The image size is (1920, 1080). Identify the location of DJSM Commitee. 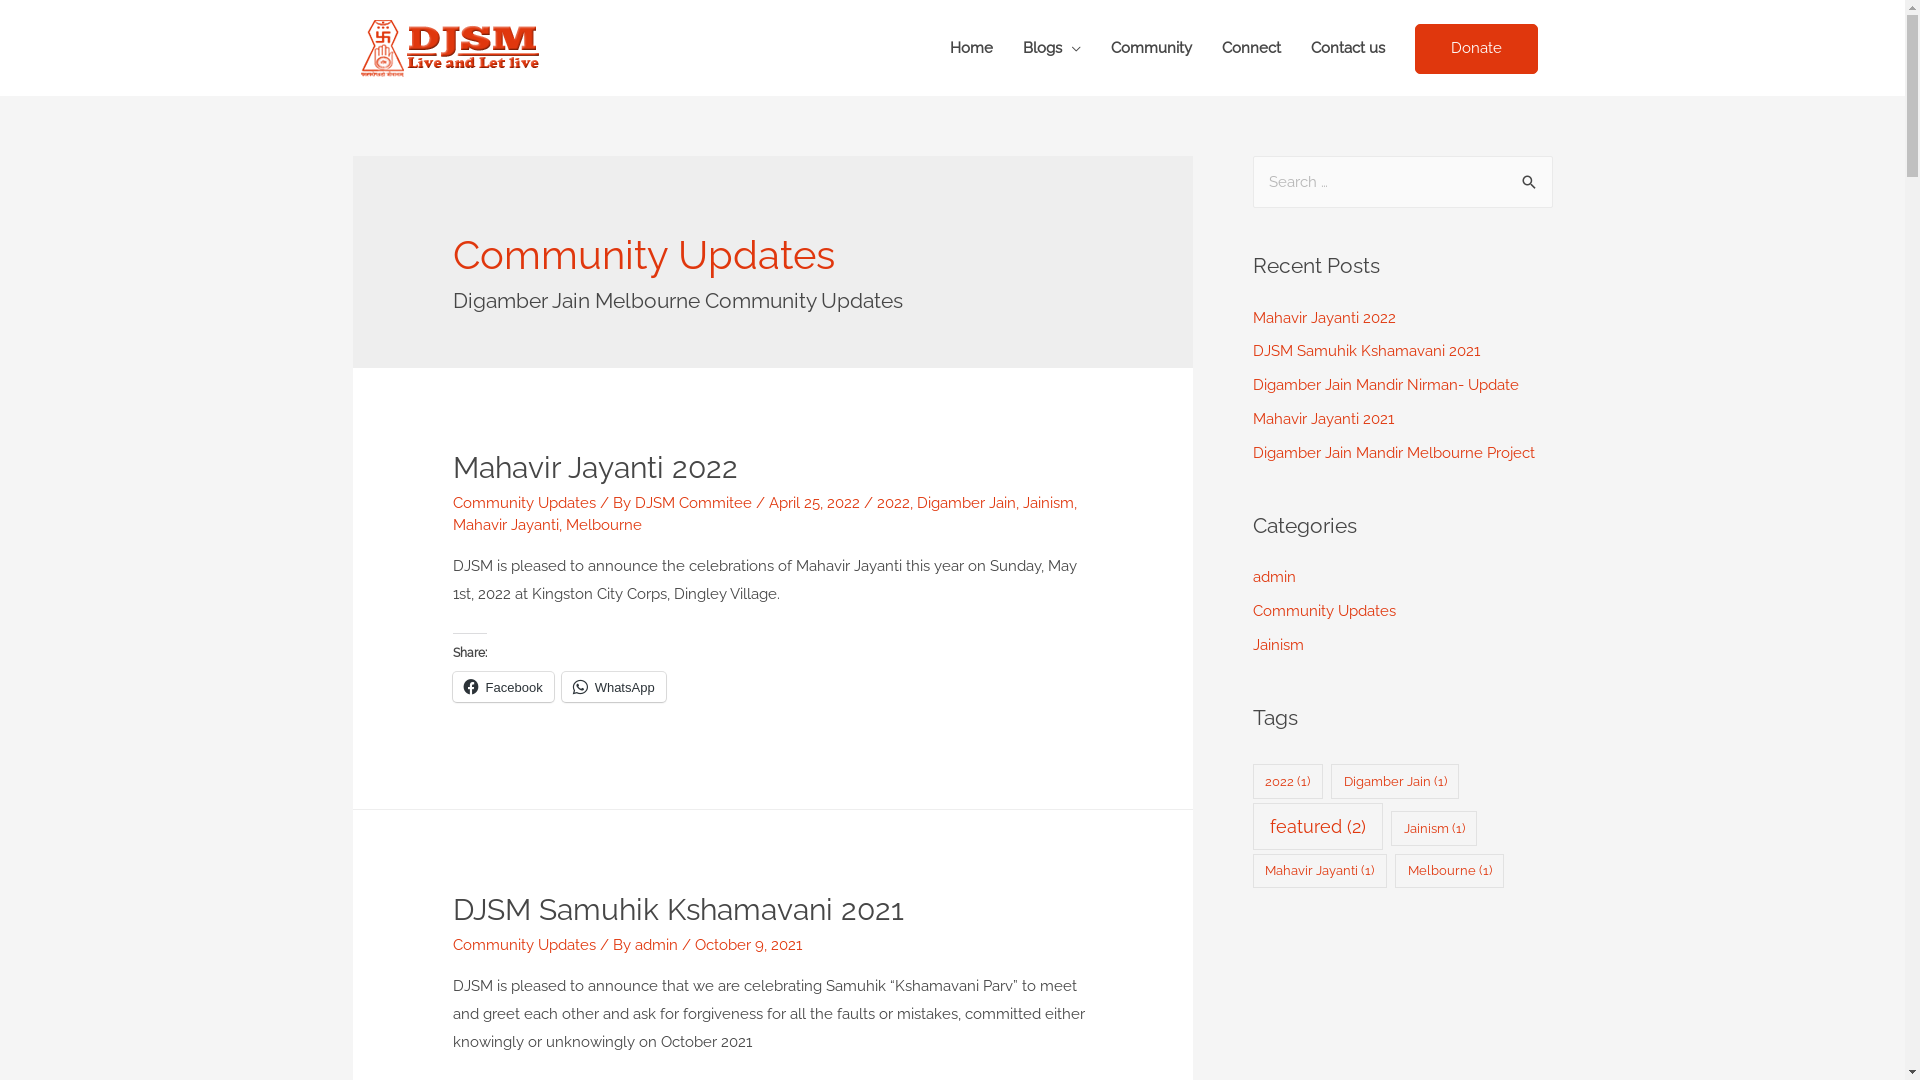
(696, 503).